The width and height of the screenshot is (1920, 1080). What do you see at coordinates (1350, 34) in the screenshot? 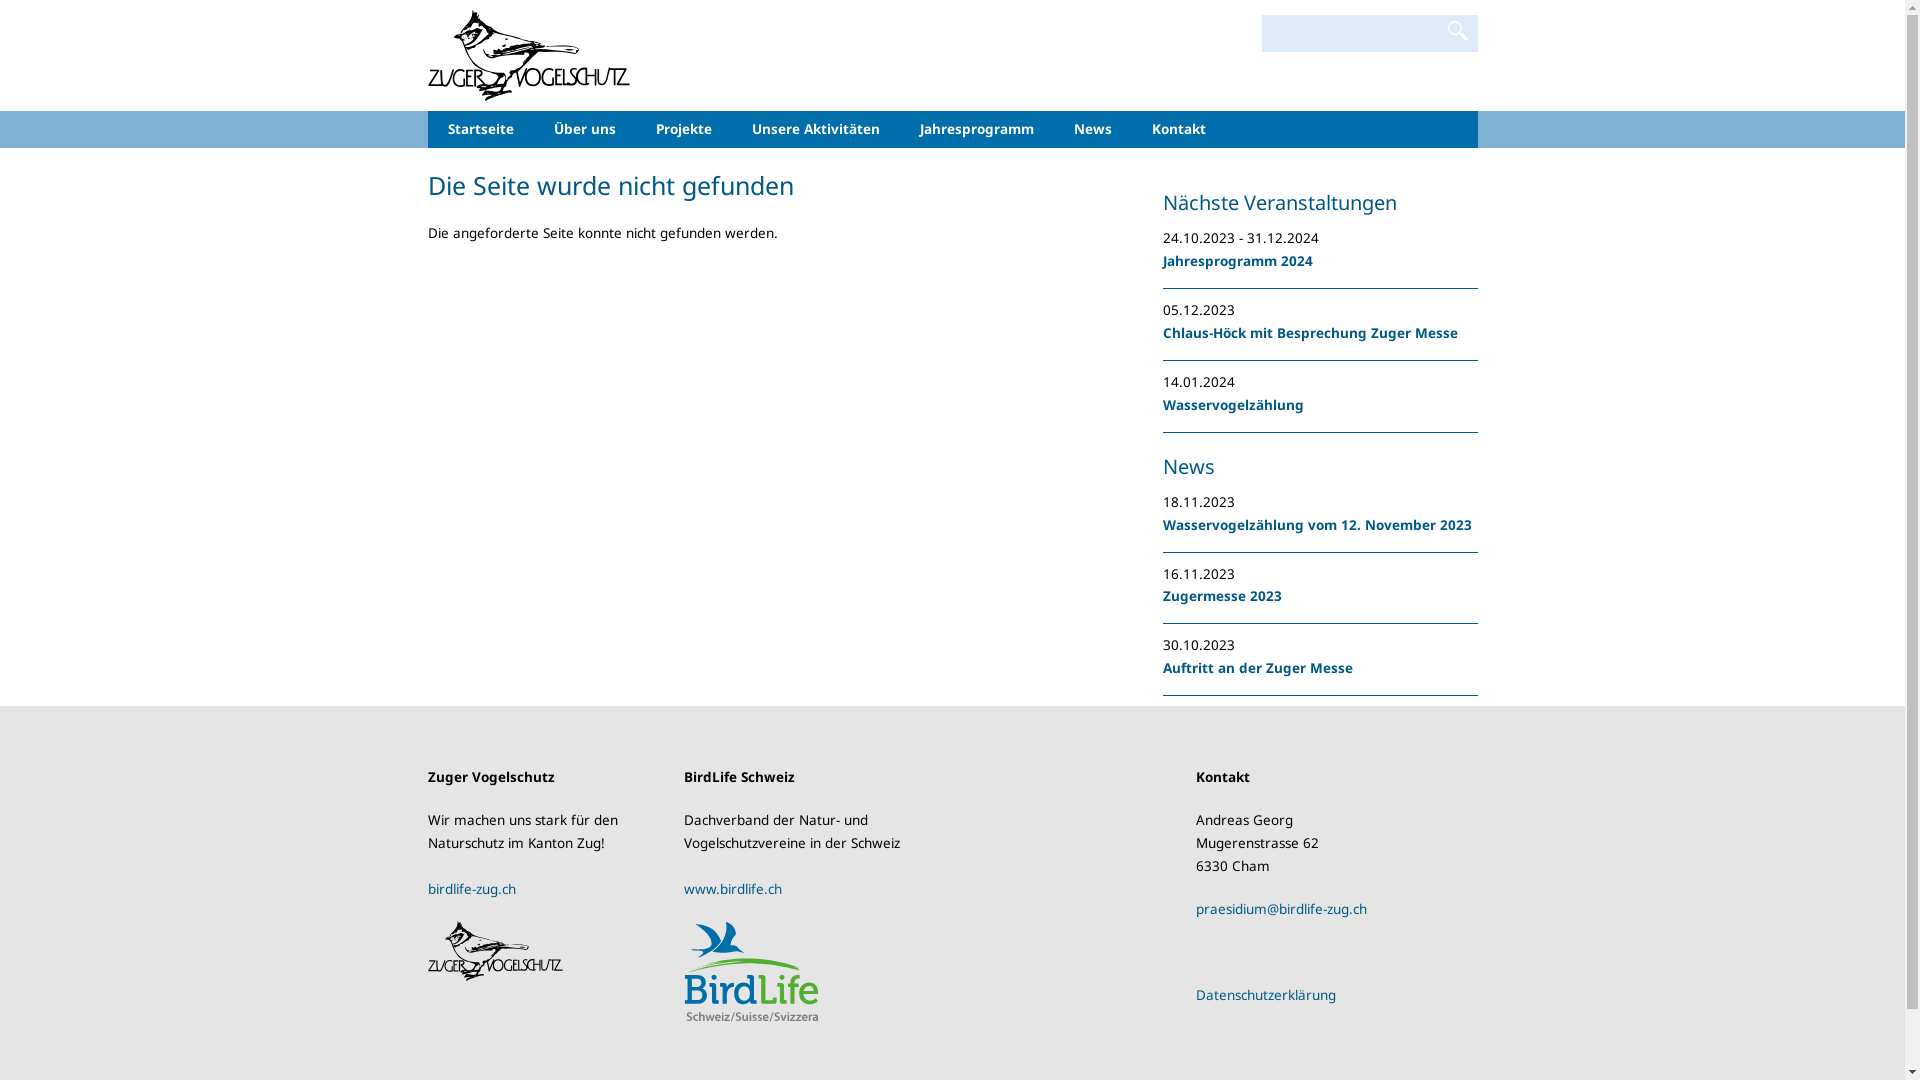
I see `Die Begriffe eingeben, nach denen gesucht werden soll.` at bounding box center [1350, 34].